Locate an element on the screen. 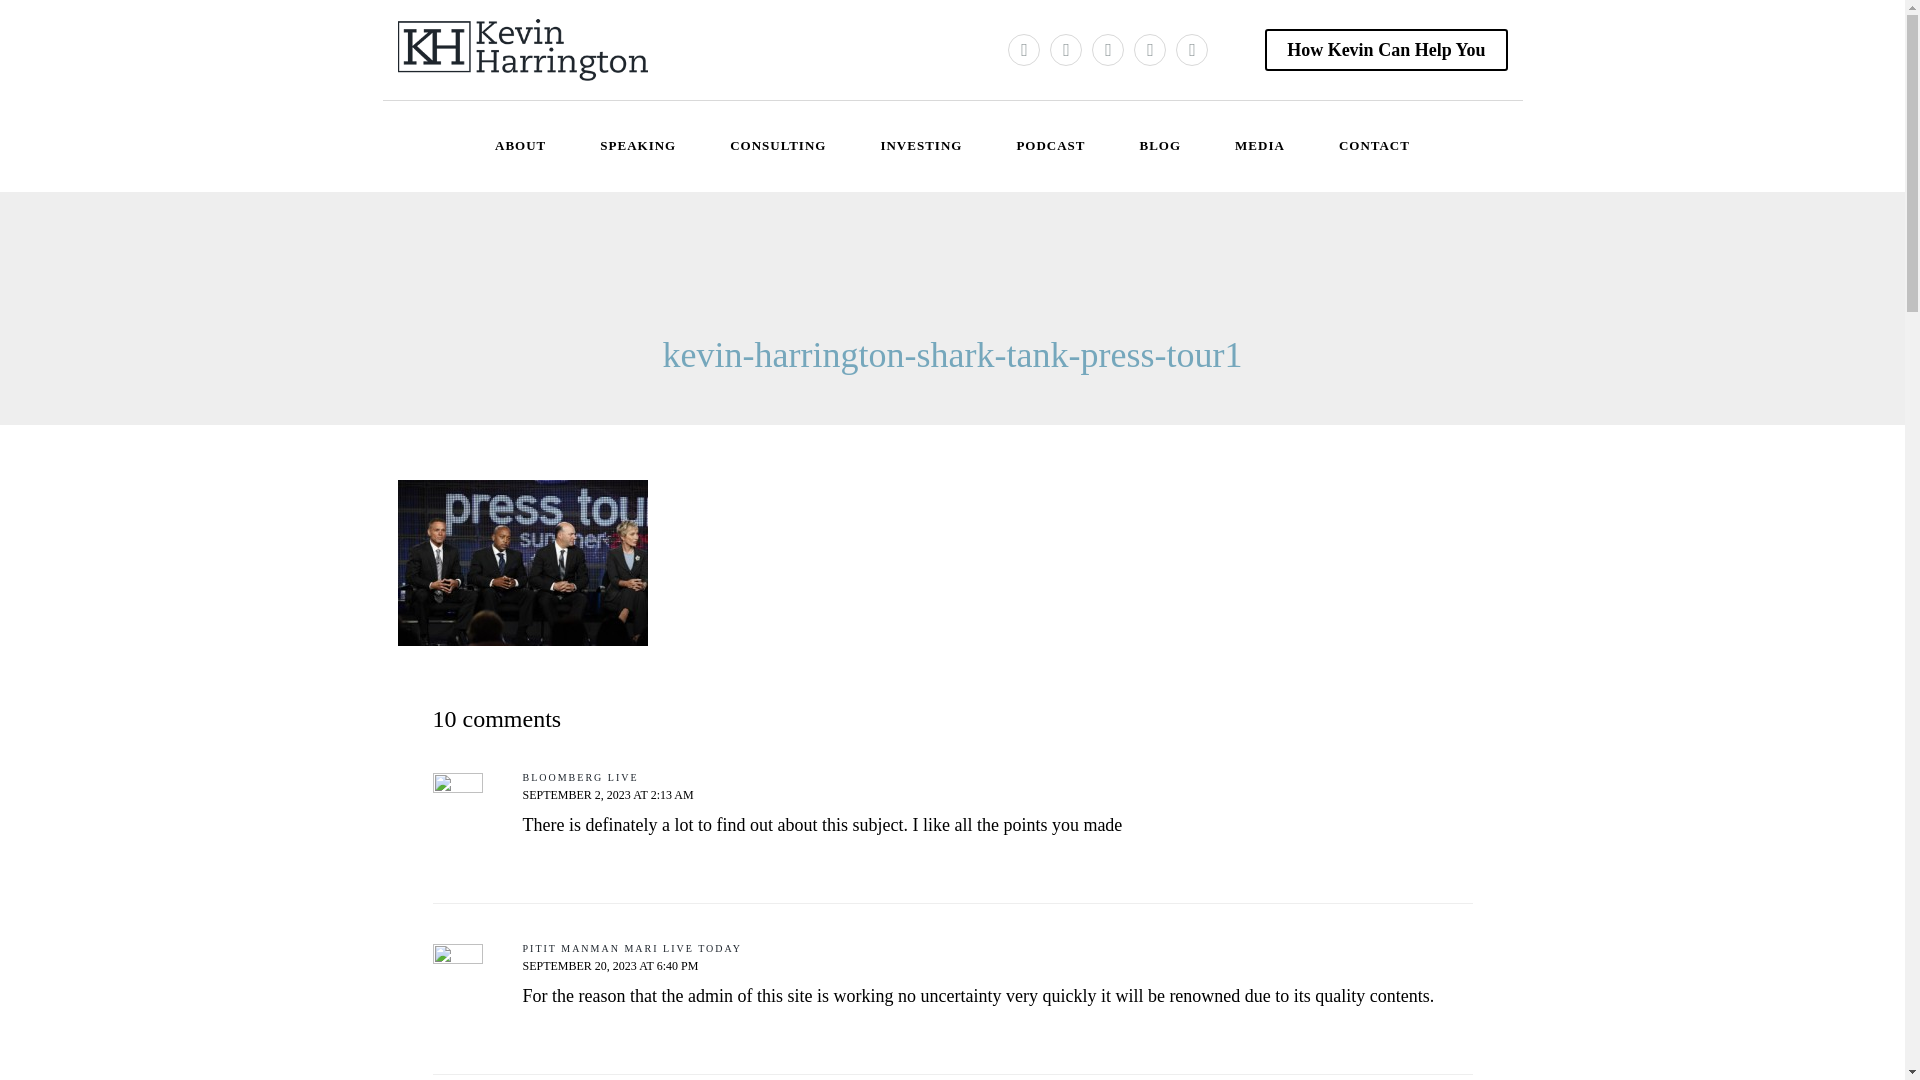 Image resolution: width=1920 pixels, height=1080 pixels. CONTACT is located at coordinates (1374, 146).